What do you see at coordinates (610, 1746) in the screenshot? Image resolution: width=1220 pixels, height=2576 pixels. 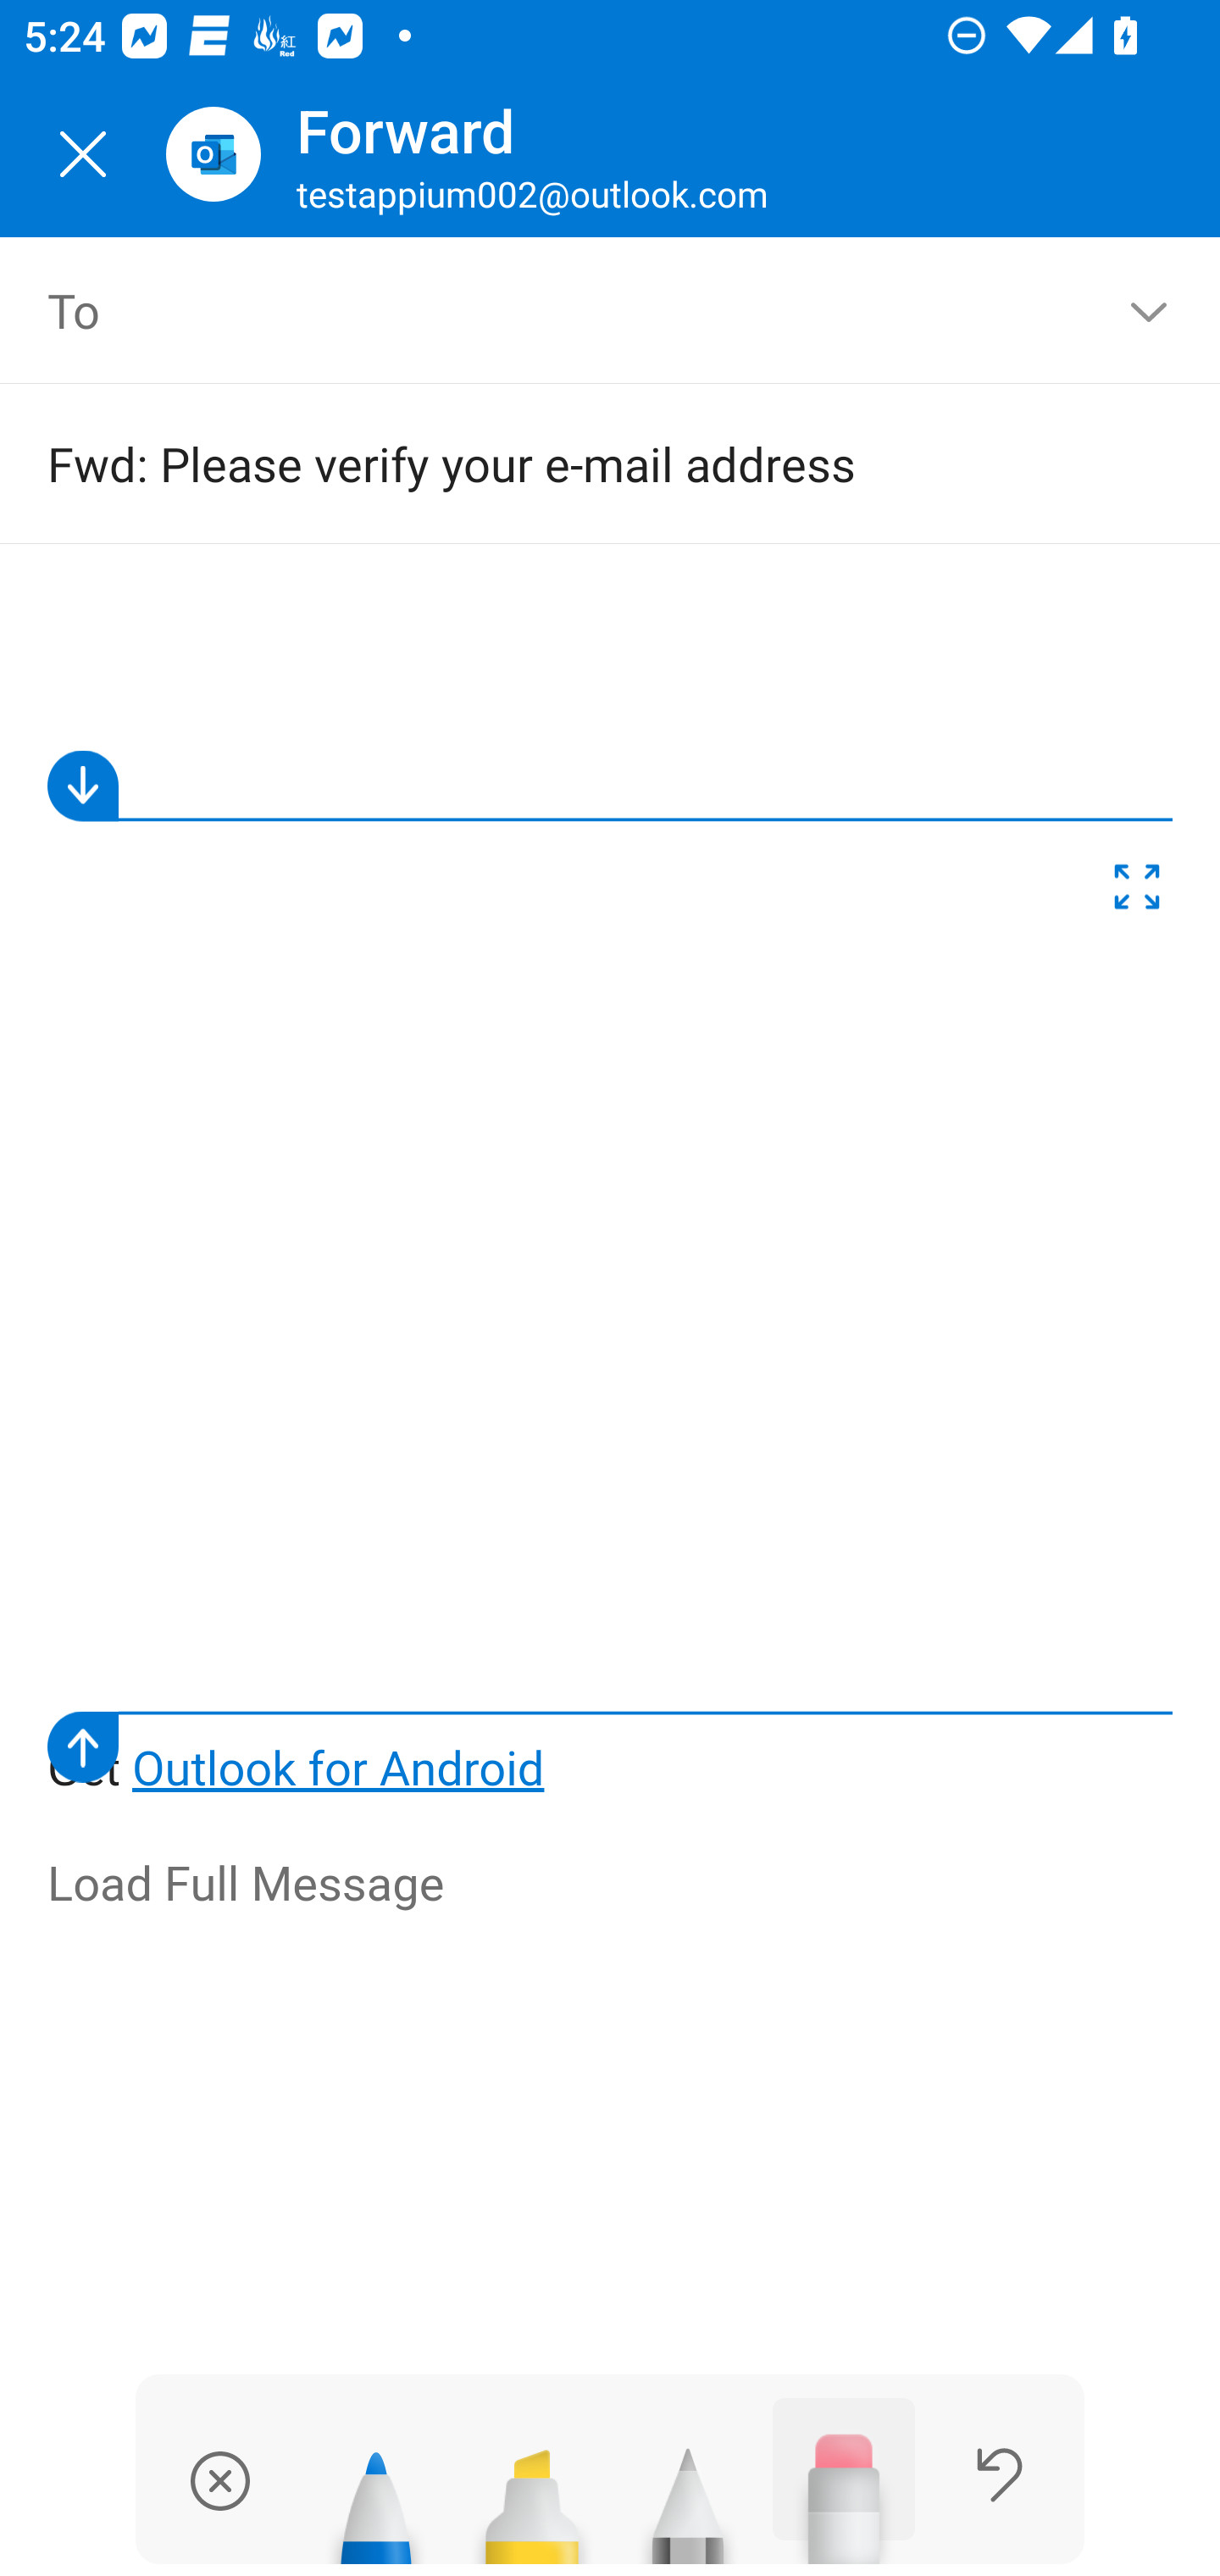 I see `Canvas Lower Bound` at bounding box center [610, 1746].